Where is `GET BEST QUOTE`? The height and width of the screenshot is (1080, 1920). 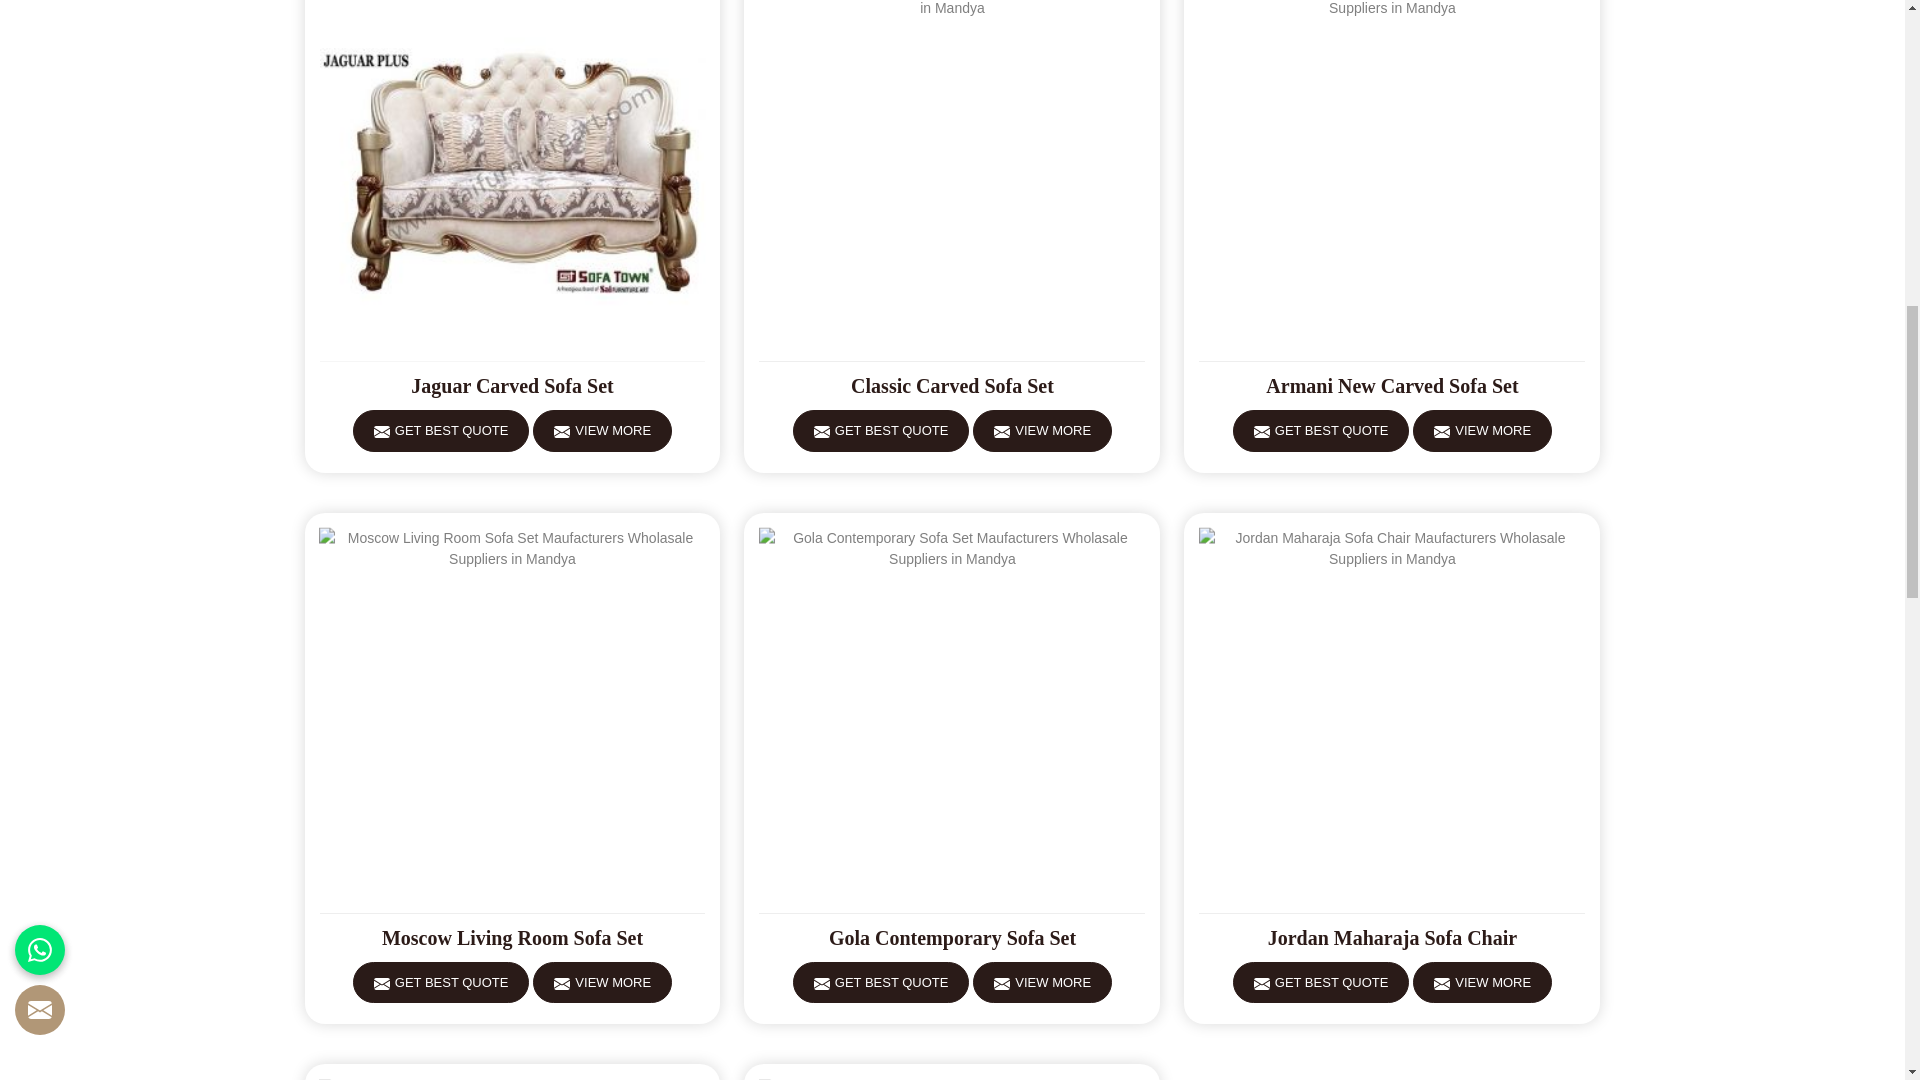
GET BEST QUOTE is located at coordinates (880, 983).